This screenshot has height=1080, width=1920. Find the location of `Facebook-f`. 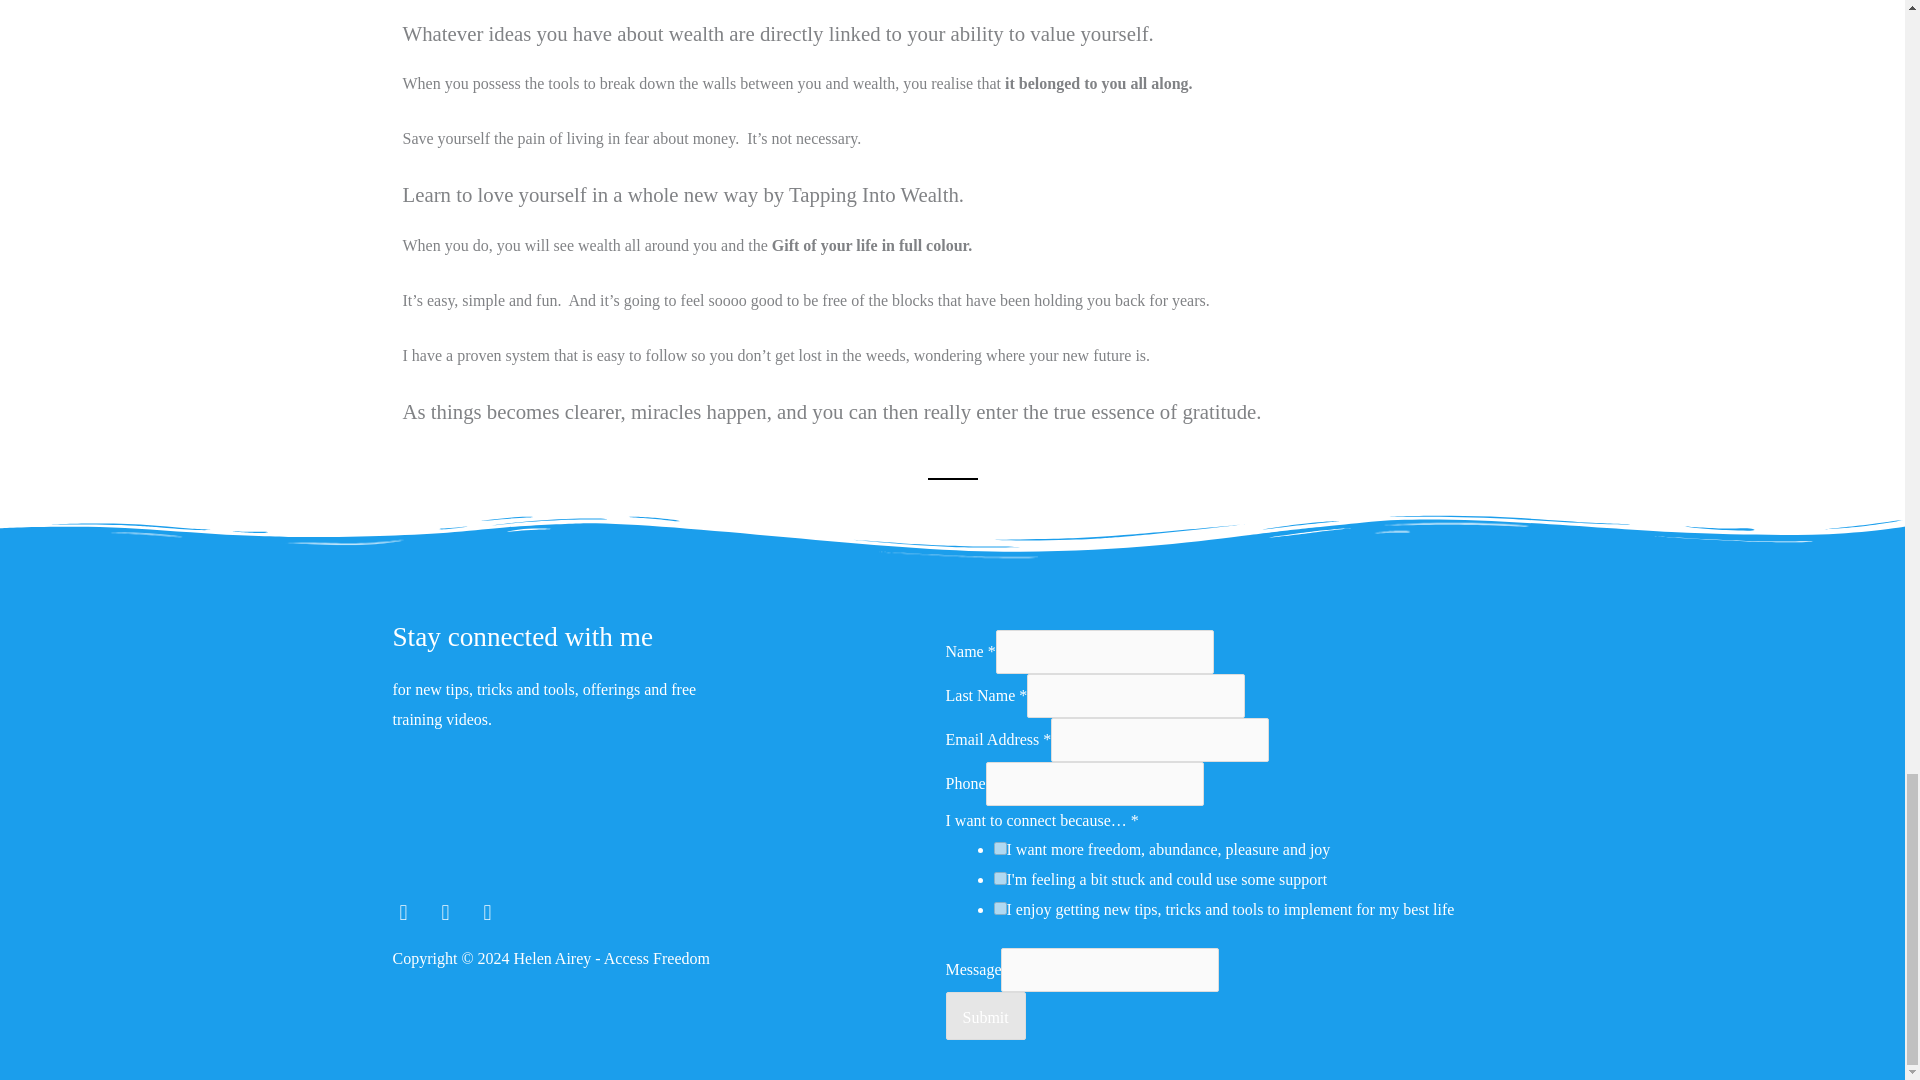

Facebook-f is located at coordinates (402, 912).